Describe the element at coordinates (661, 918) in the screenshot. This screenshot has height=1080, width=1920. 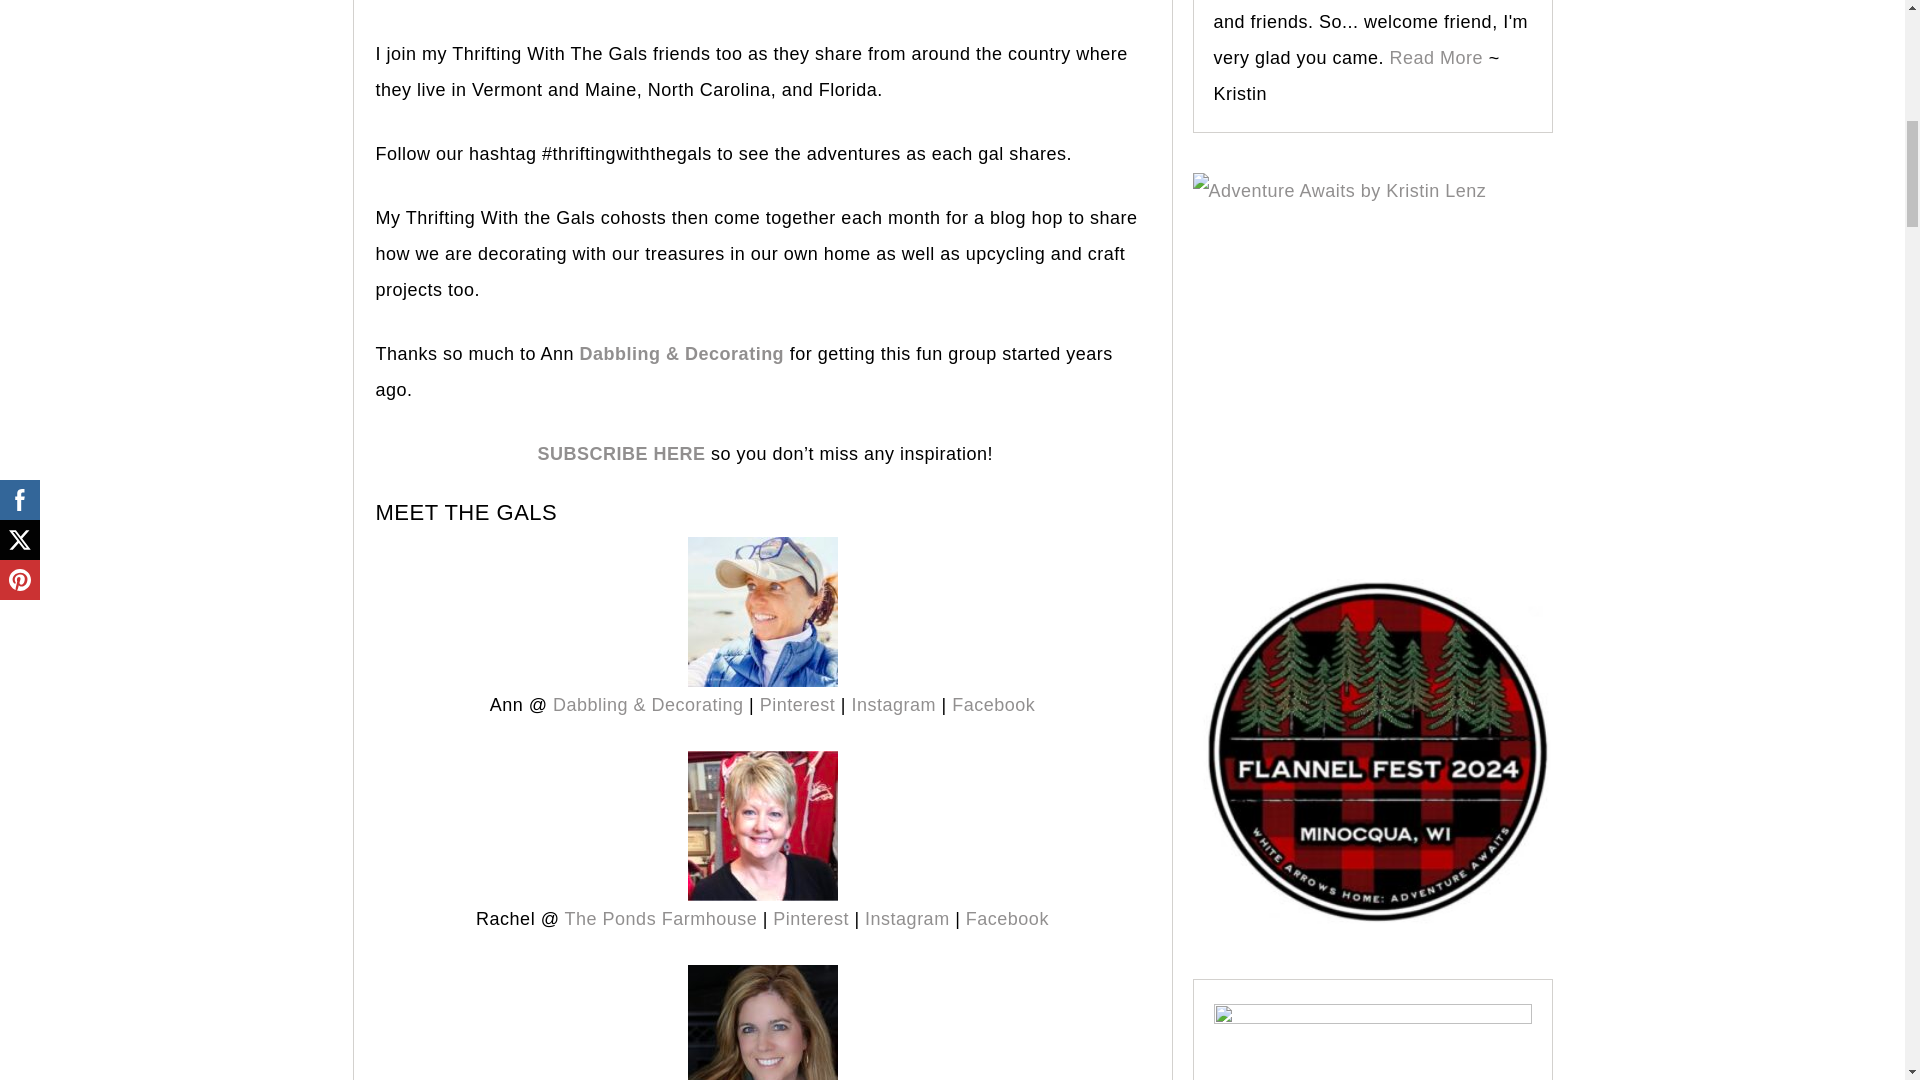
I see `The Ponds Farmhouse` at that location.